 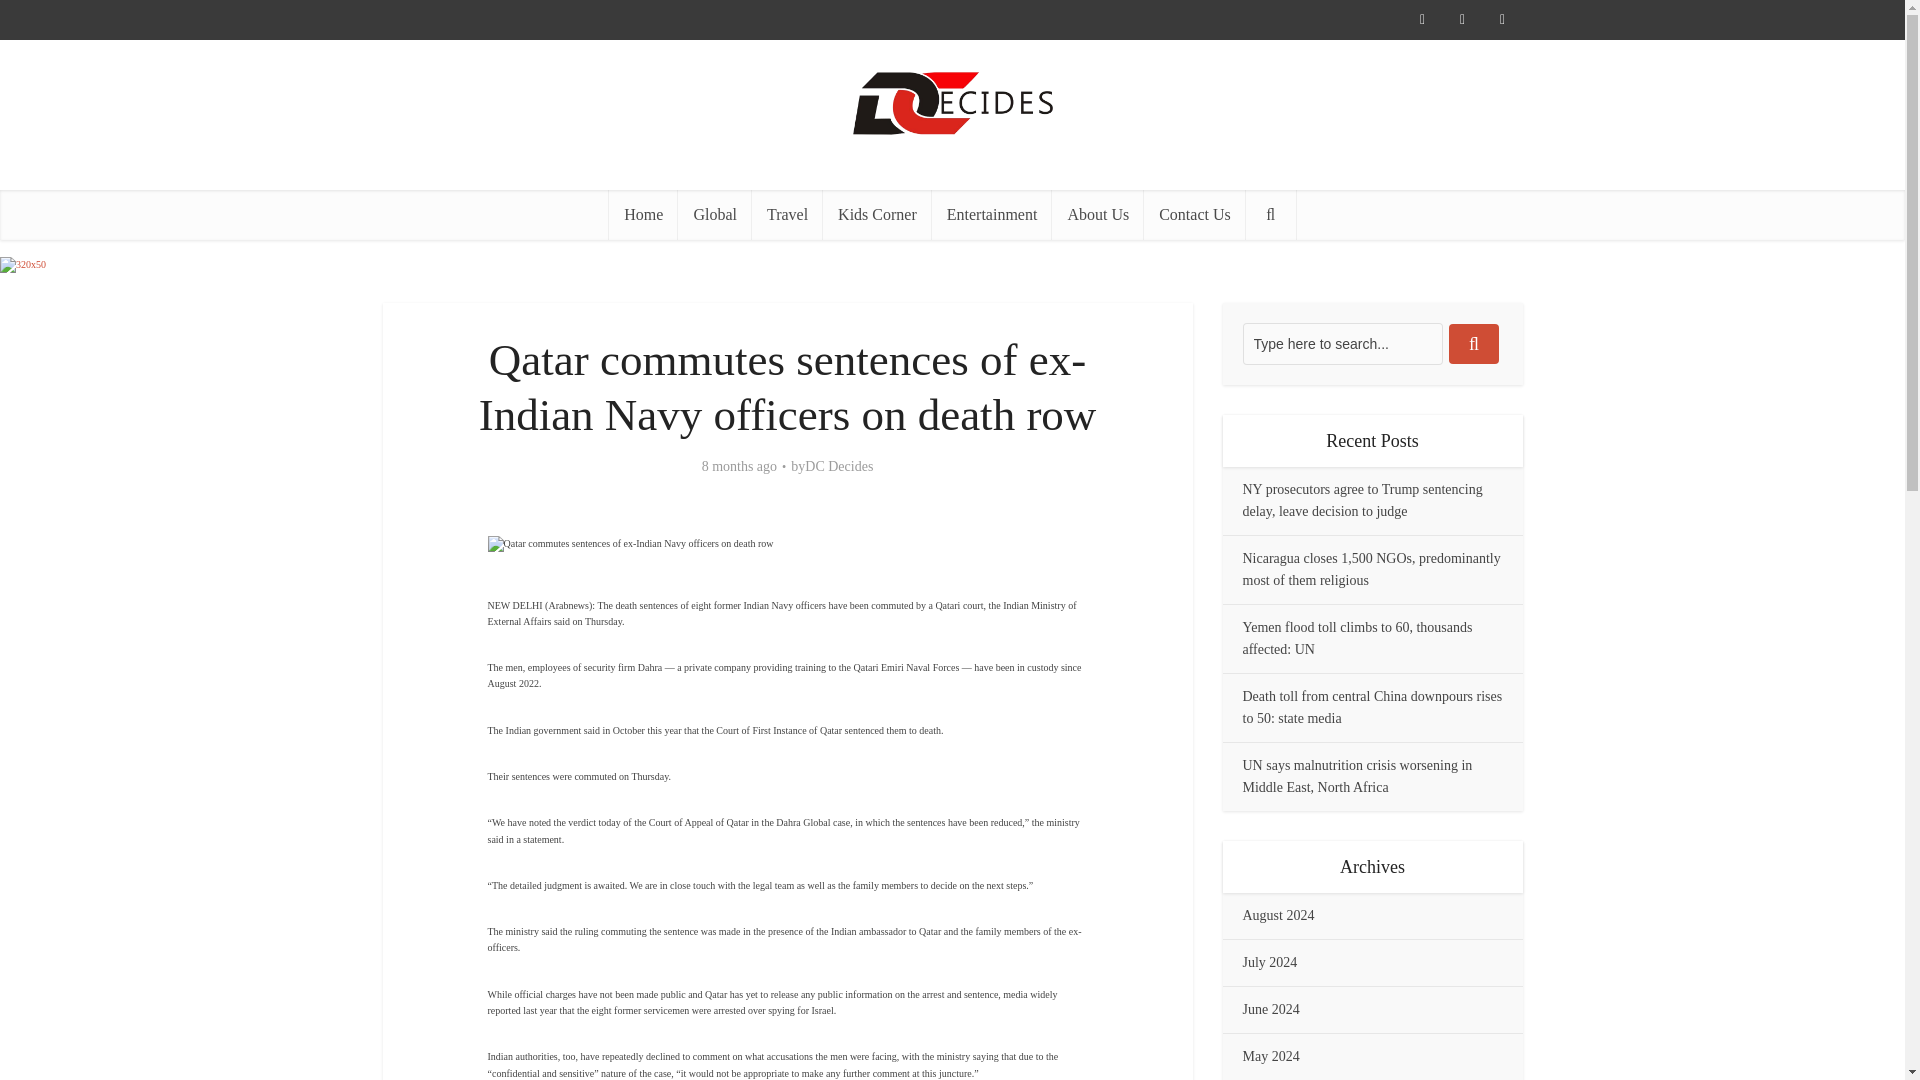 What do you see at coordinates (642, 214) in the screenshot?
I see `Home` at bounding box center [642, 214].